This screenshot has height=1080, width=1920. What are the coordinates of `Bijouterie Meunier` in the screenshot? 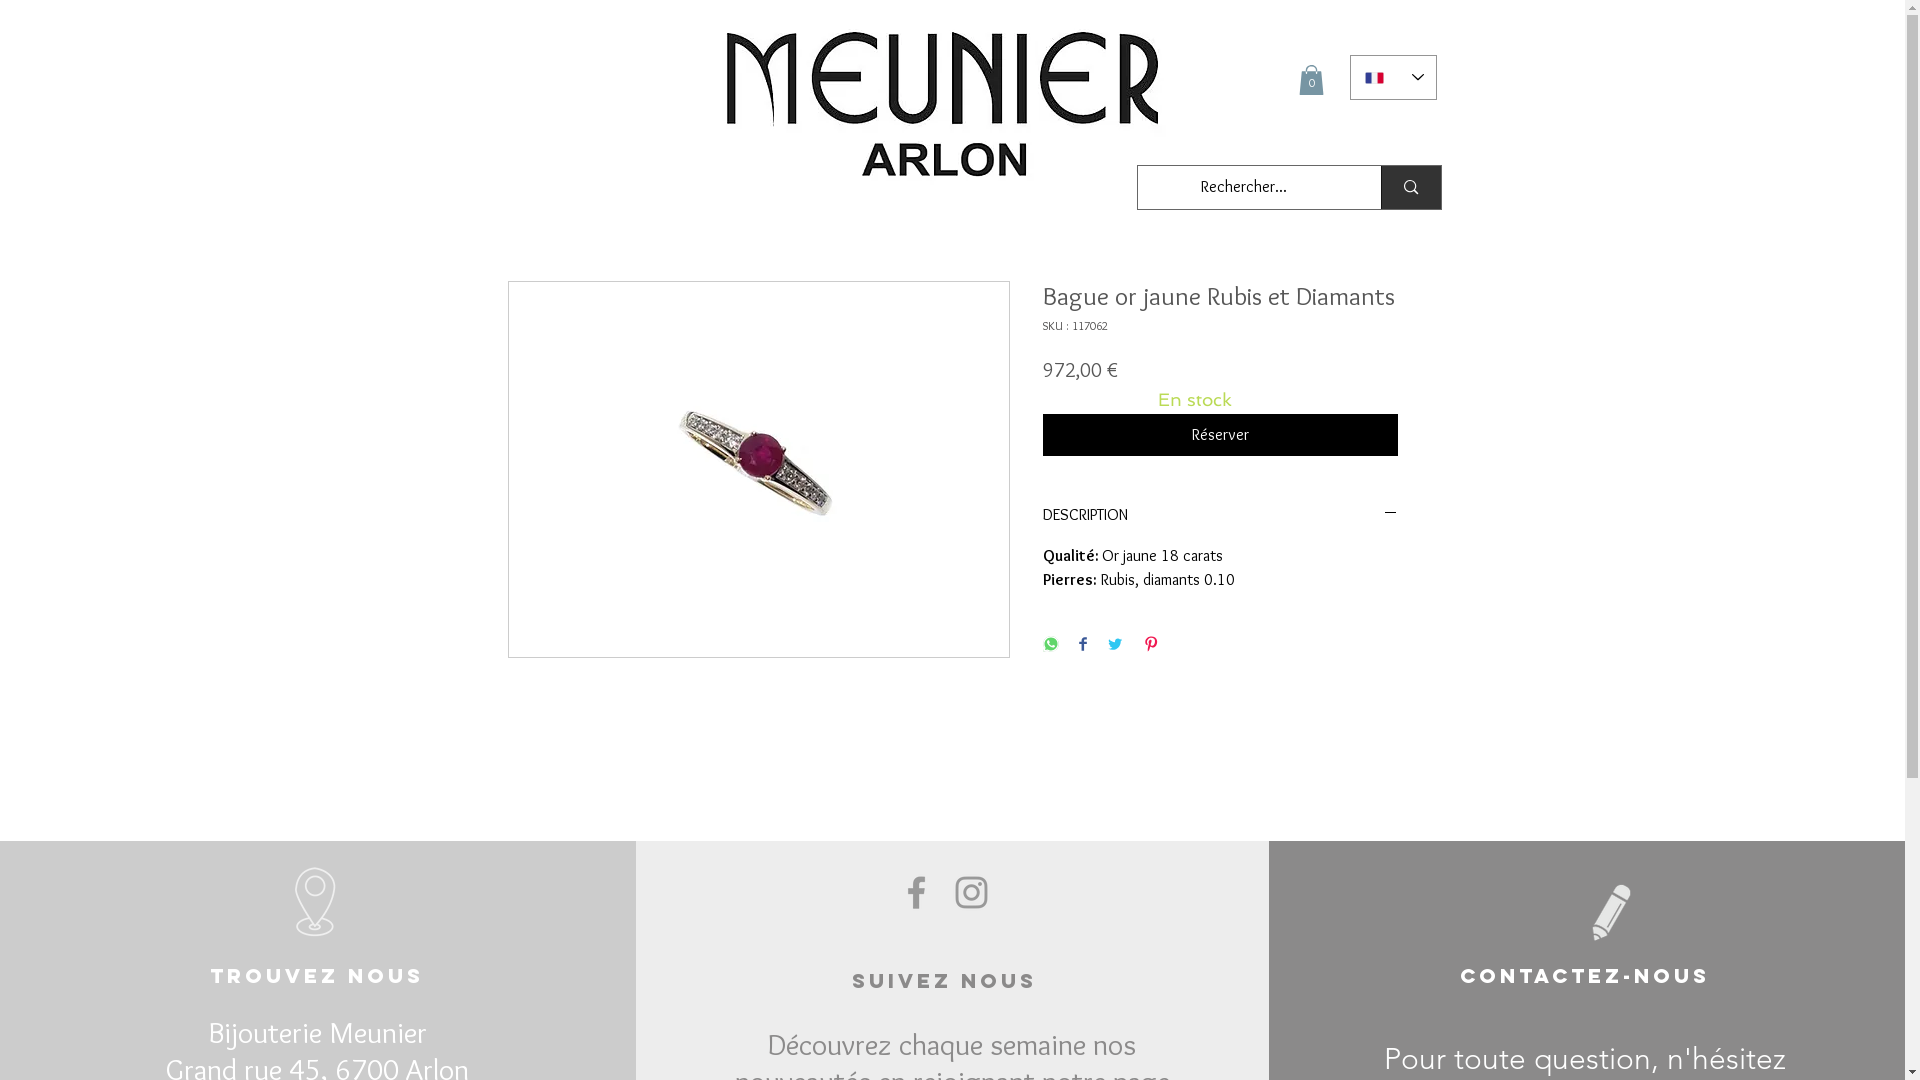 It's located at (318, 1032).